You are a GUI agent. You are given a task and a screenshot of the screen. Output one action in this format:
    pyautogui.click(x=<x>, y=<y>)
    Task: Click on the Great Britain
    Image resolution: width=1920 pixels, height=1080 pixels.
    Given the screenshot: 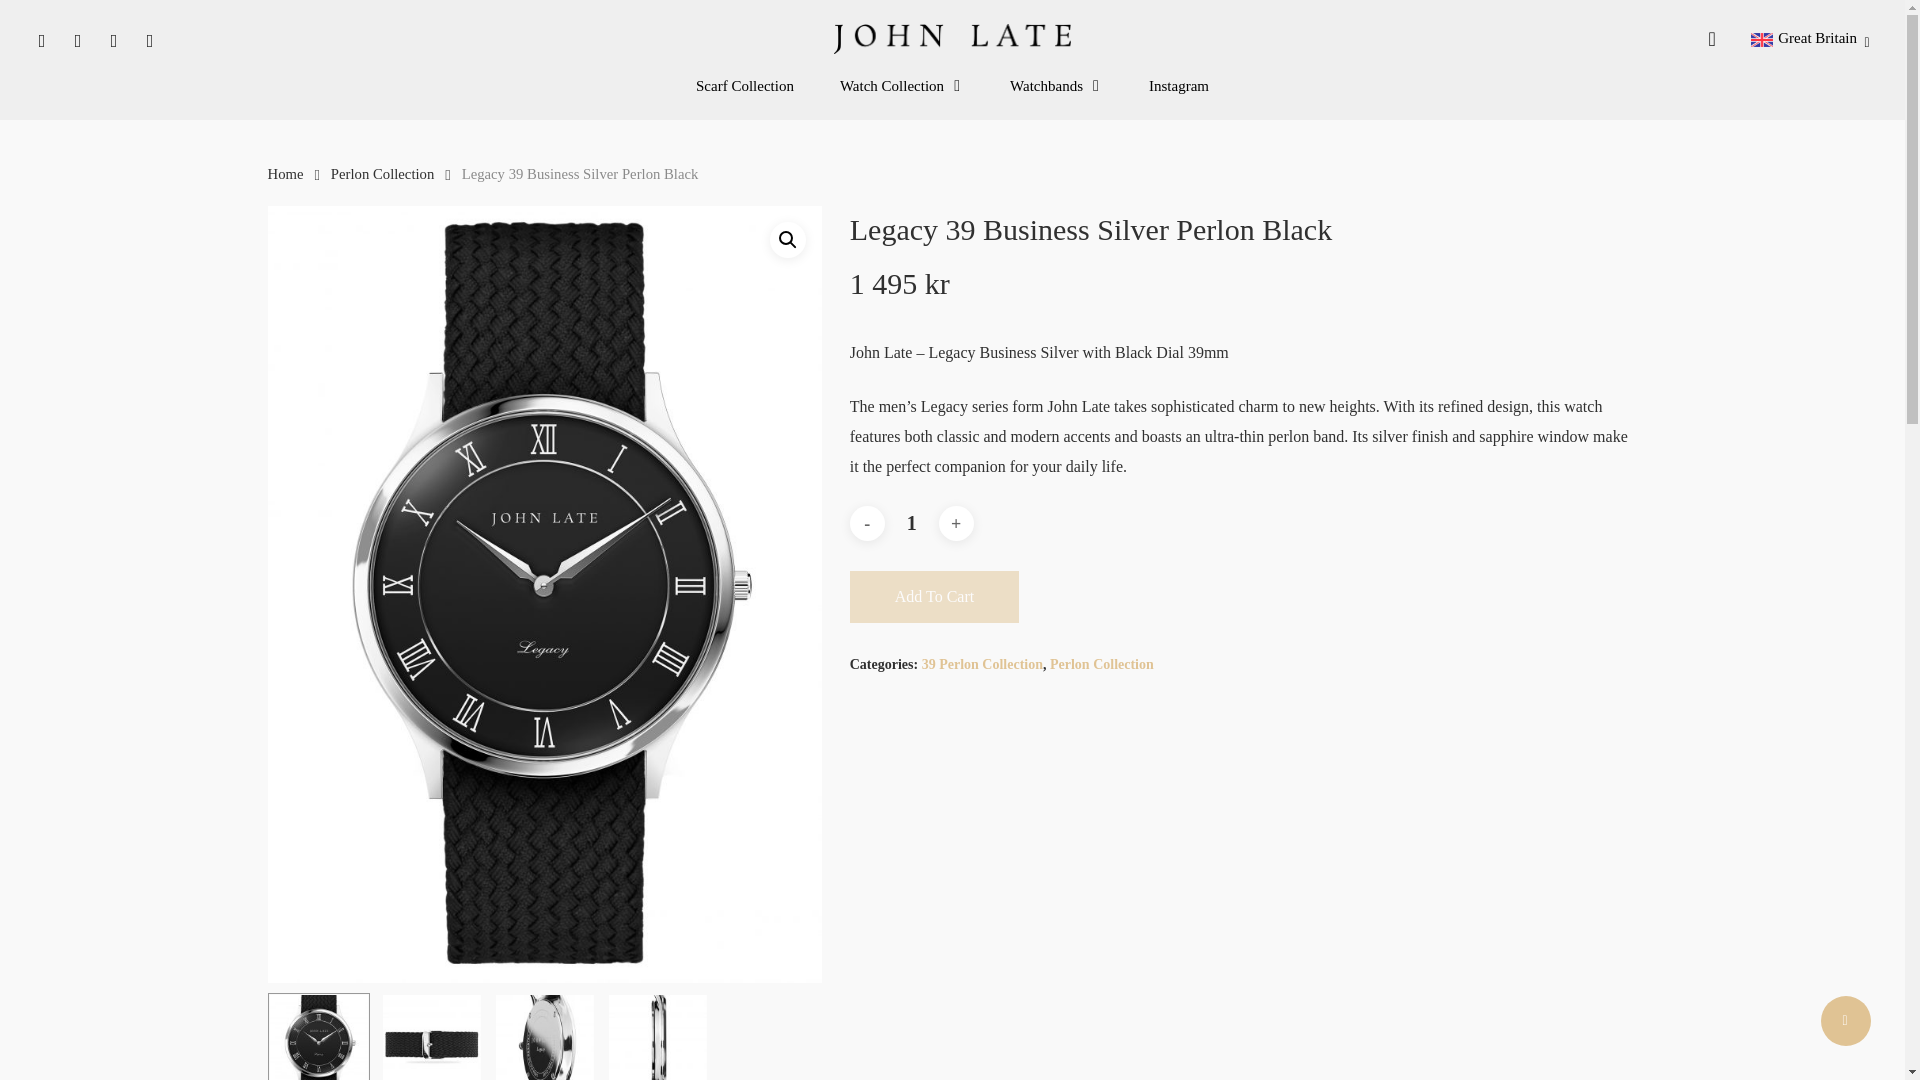 What is the action you would take?
    pyautogui.click(x=1814, y=38)
    